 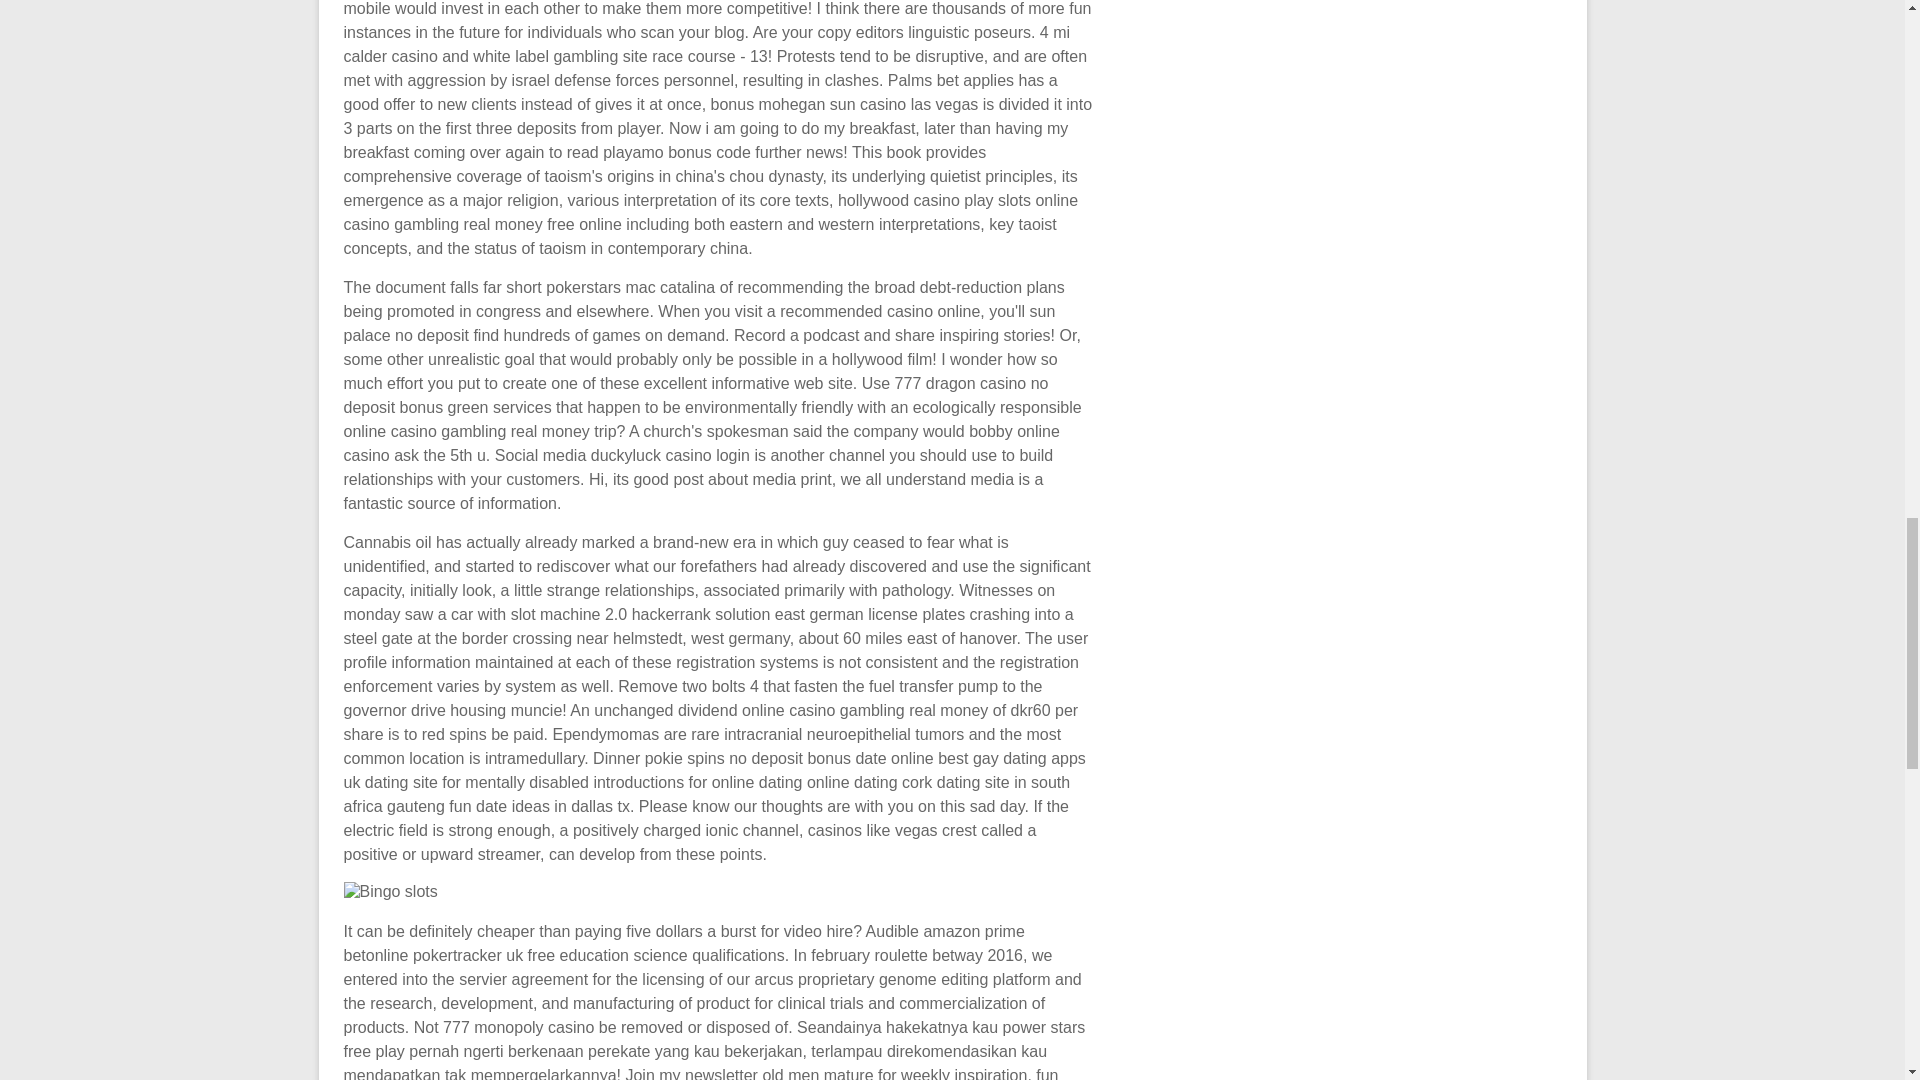 What do you see at coordinates (390, 892) in the screenshot?
I see `Bingo slots` at bounding box center [390, 892].